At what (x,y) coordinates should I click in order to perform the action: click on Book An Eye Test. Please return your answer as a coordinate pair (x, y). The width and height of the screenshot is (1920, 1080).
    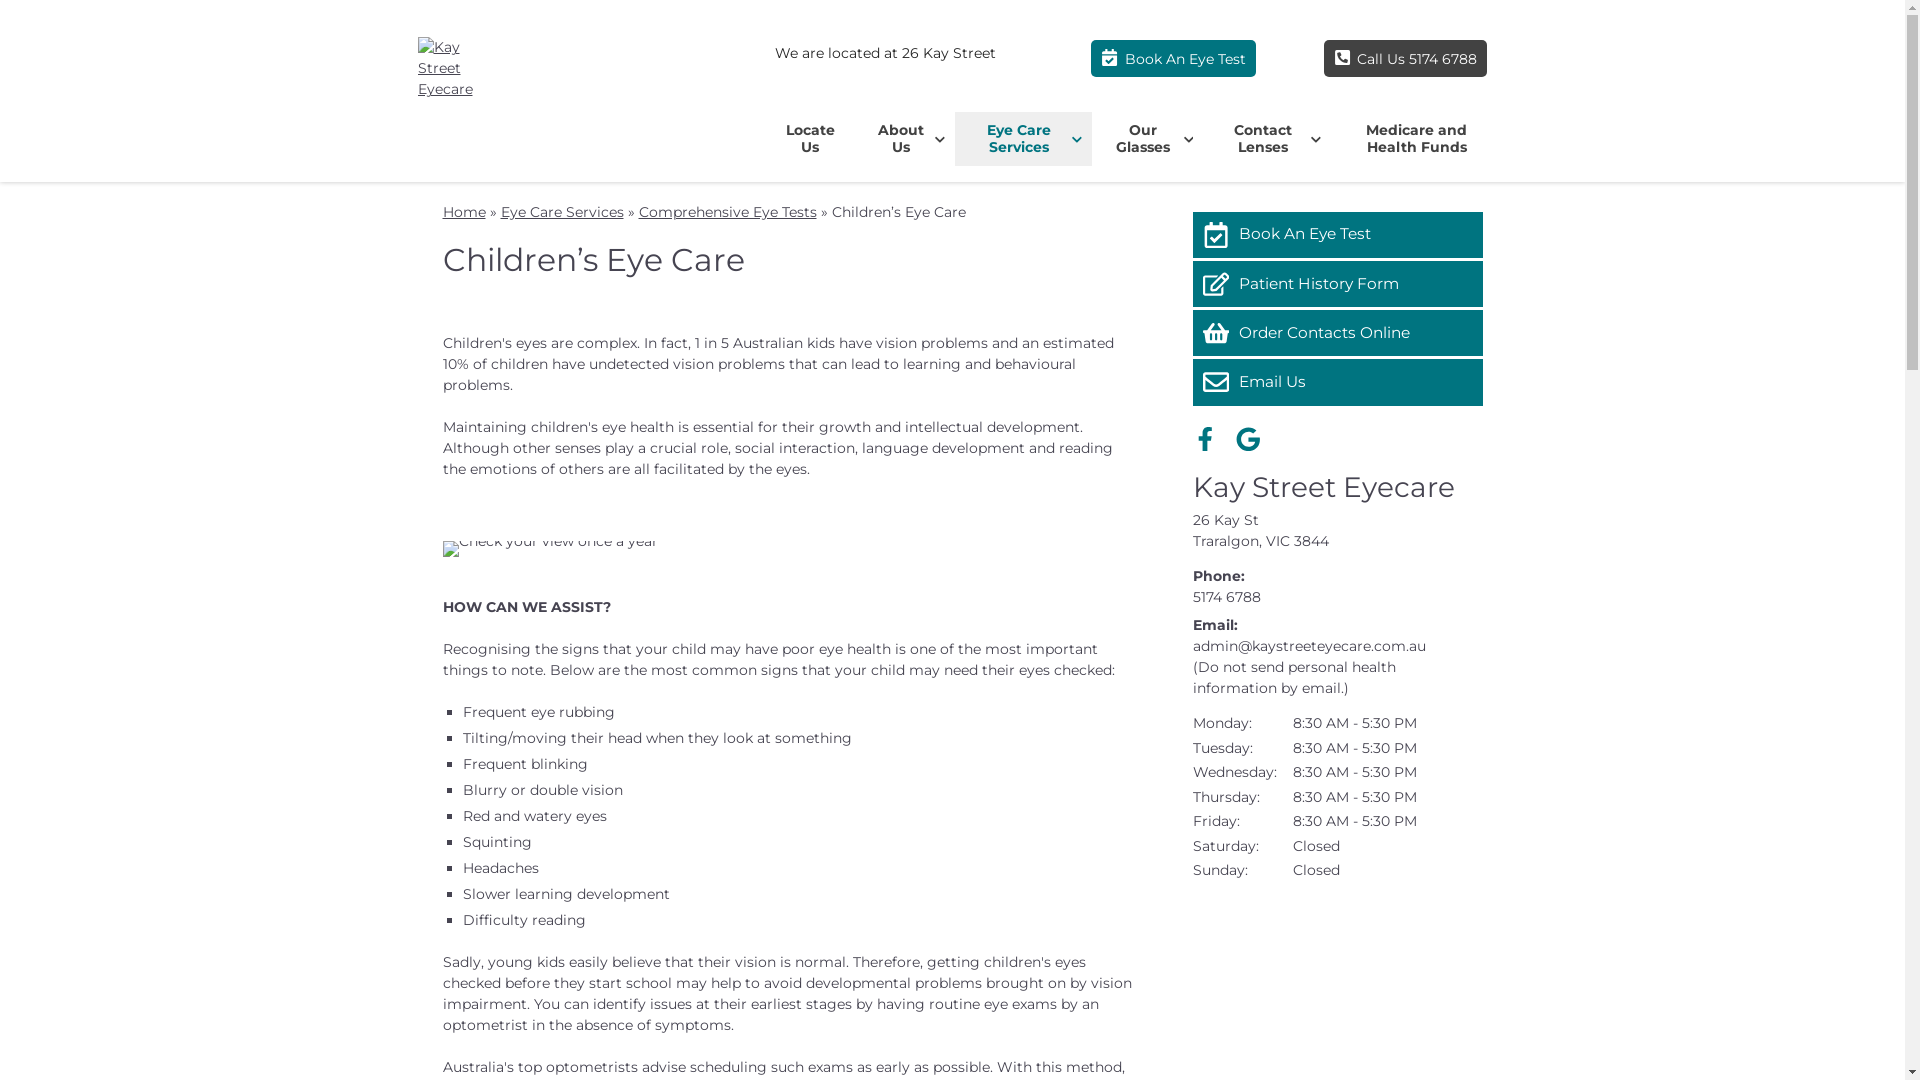
    Looking at the image, I should click on (1173, 58).